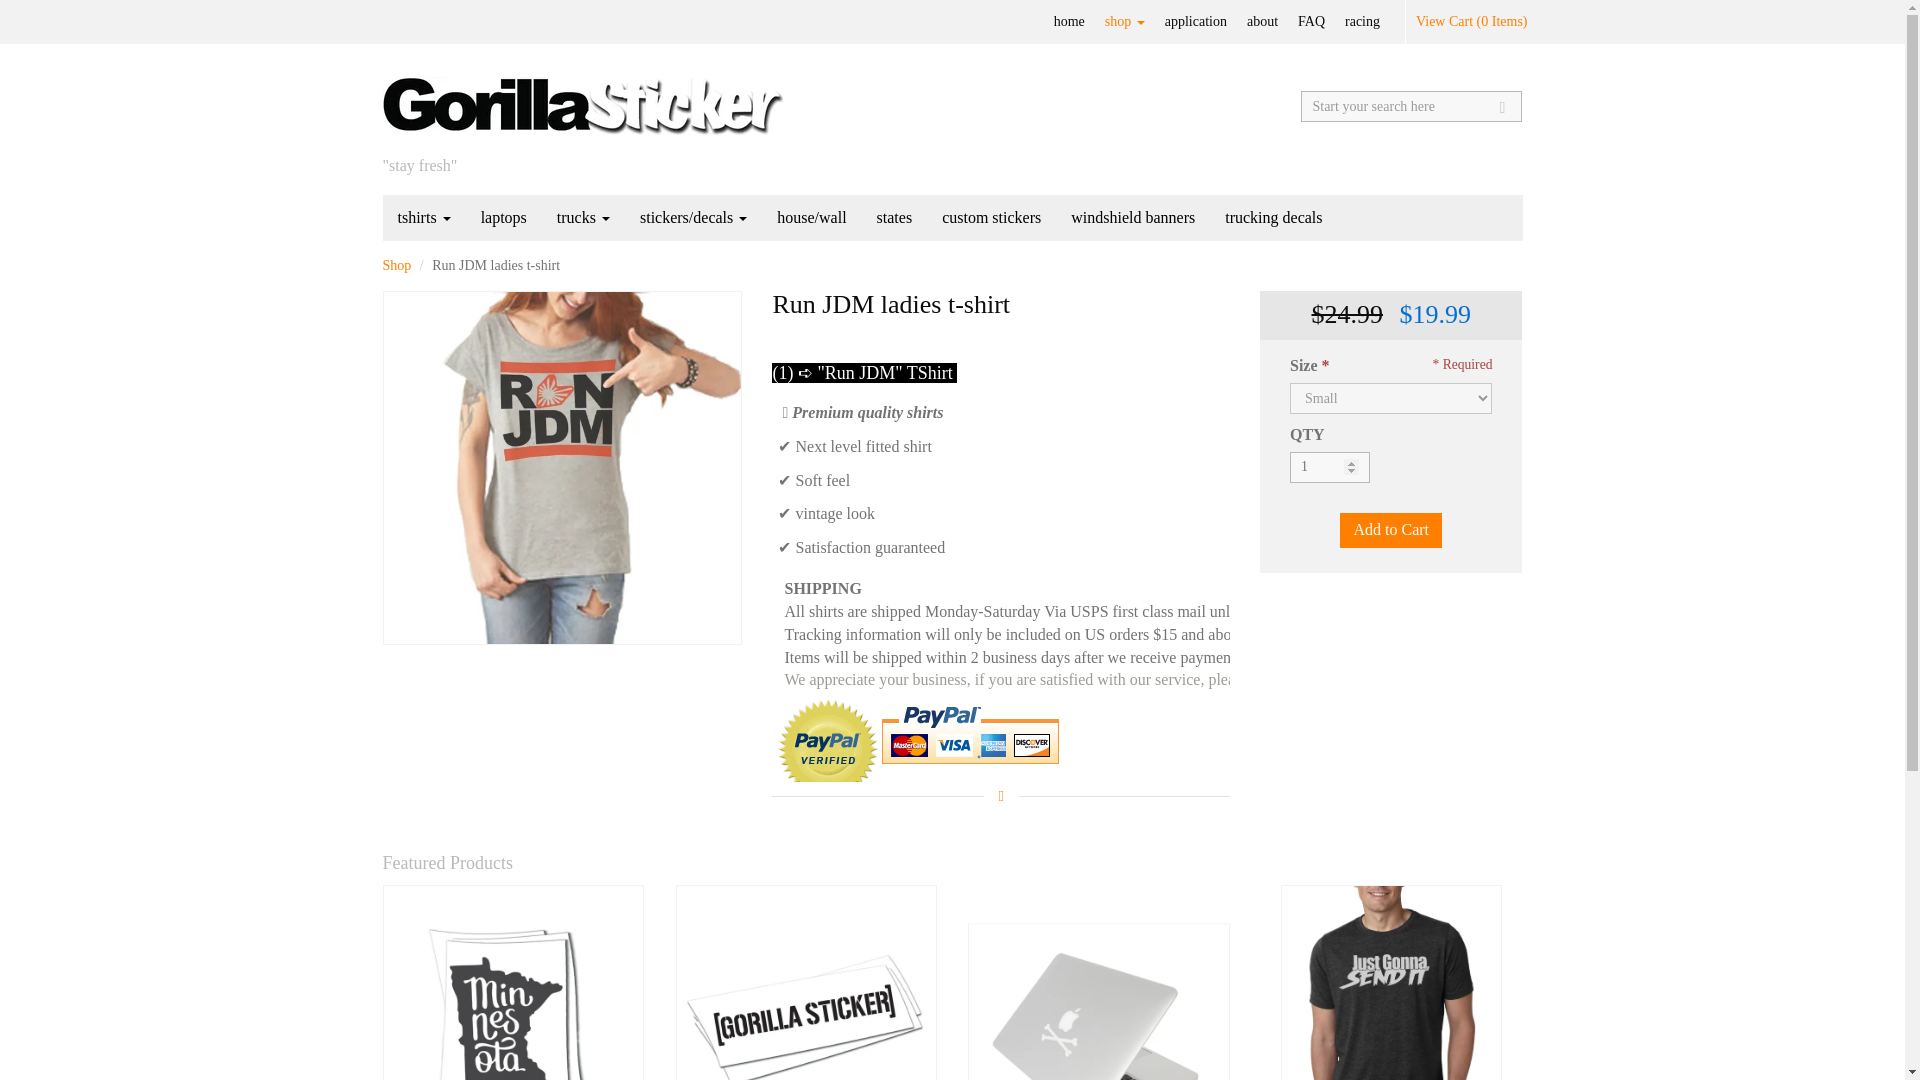  Describe the element at coordinates (1196, 22) in the screenshot. I see `application` at that location.